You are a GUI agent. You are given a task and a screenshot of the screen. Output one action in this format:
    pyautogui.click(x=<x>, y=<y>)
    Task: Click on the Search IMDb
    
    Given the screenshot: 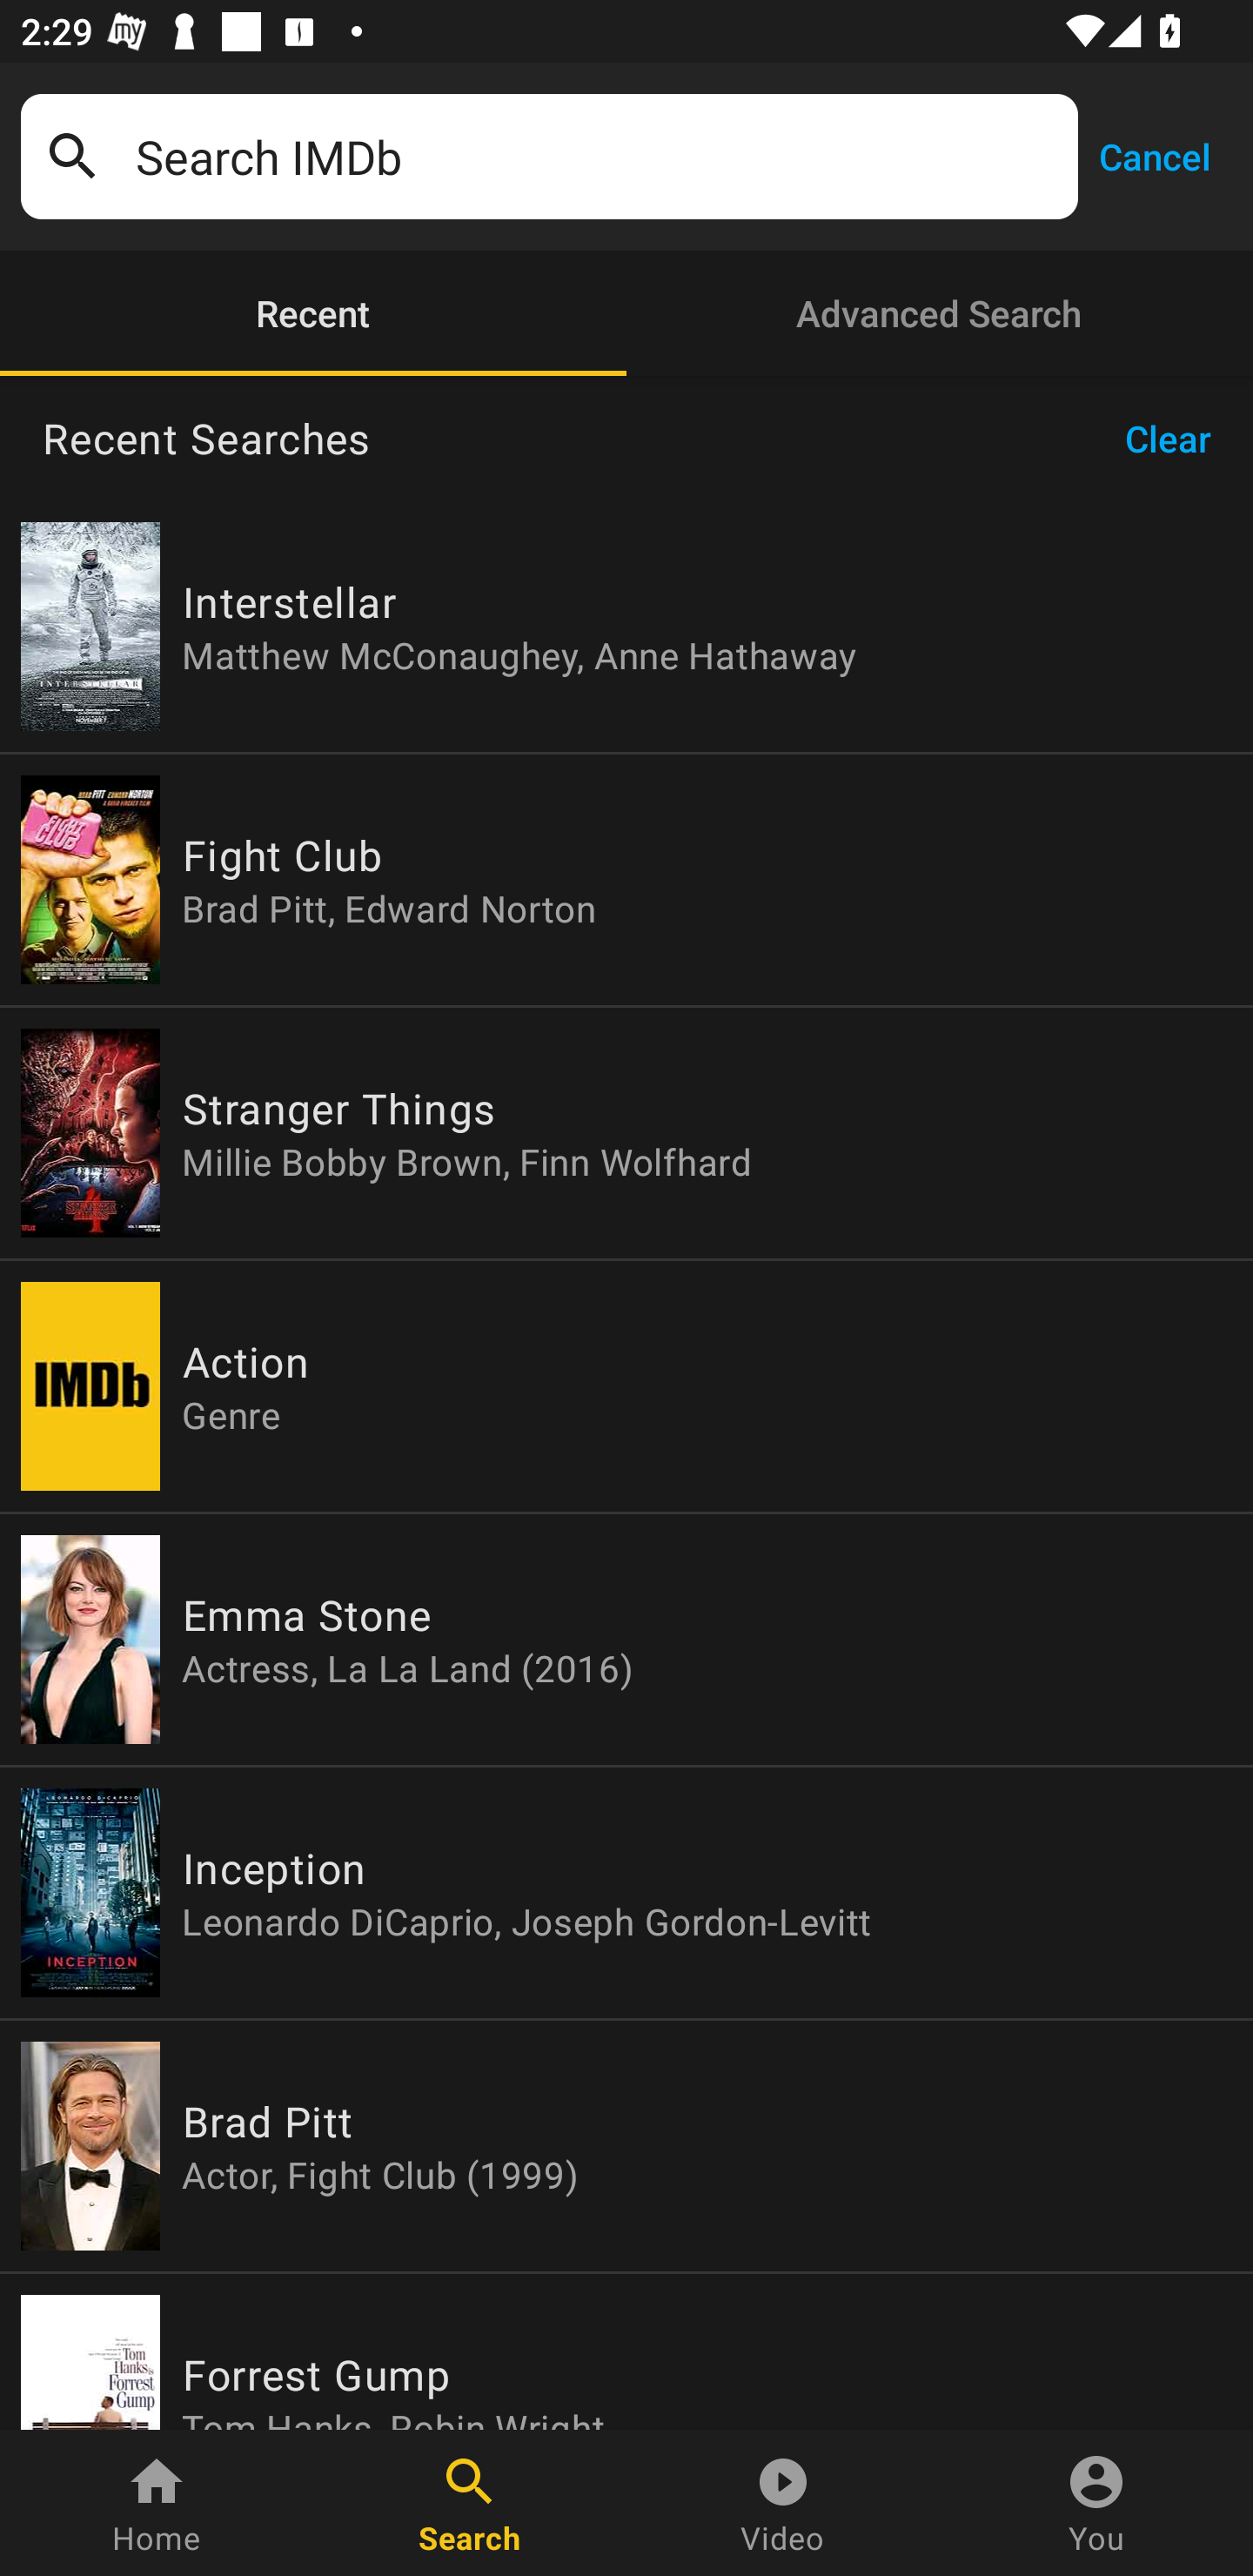 What is the action you would take?
    pyautogui.click(x=596, y=157)
    